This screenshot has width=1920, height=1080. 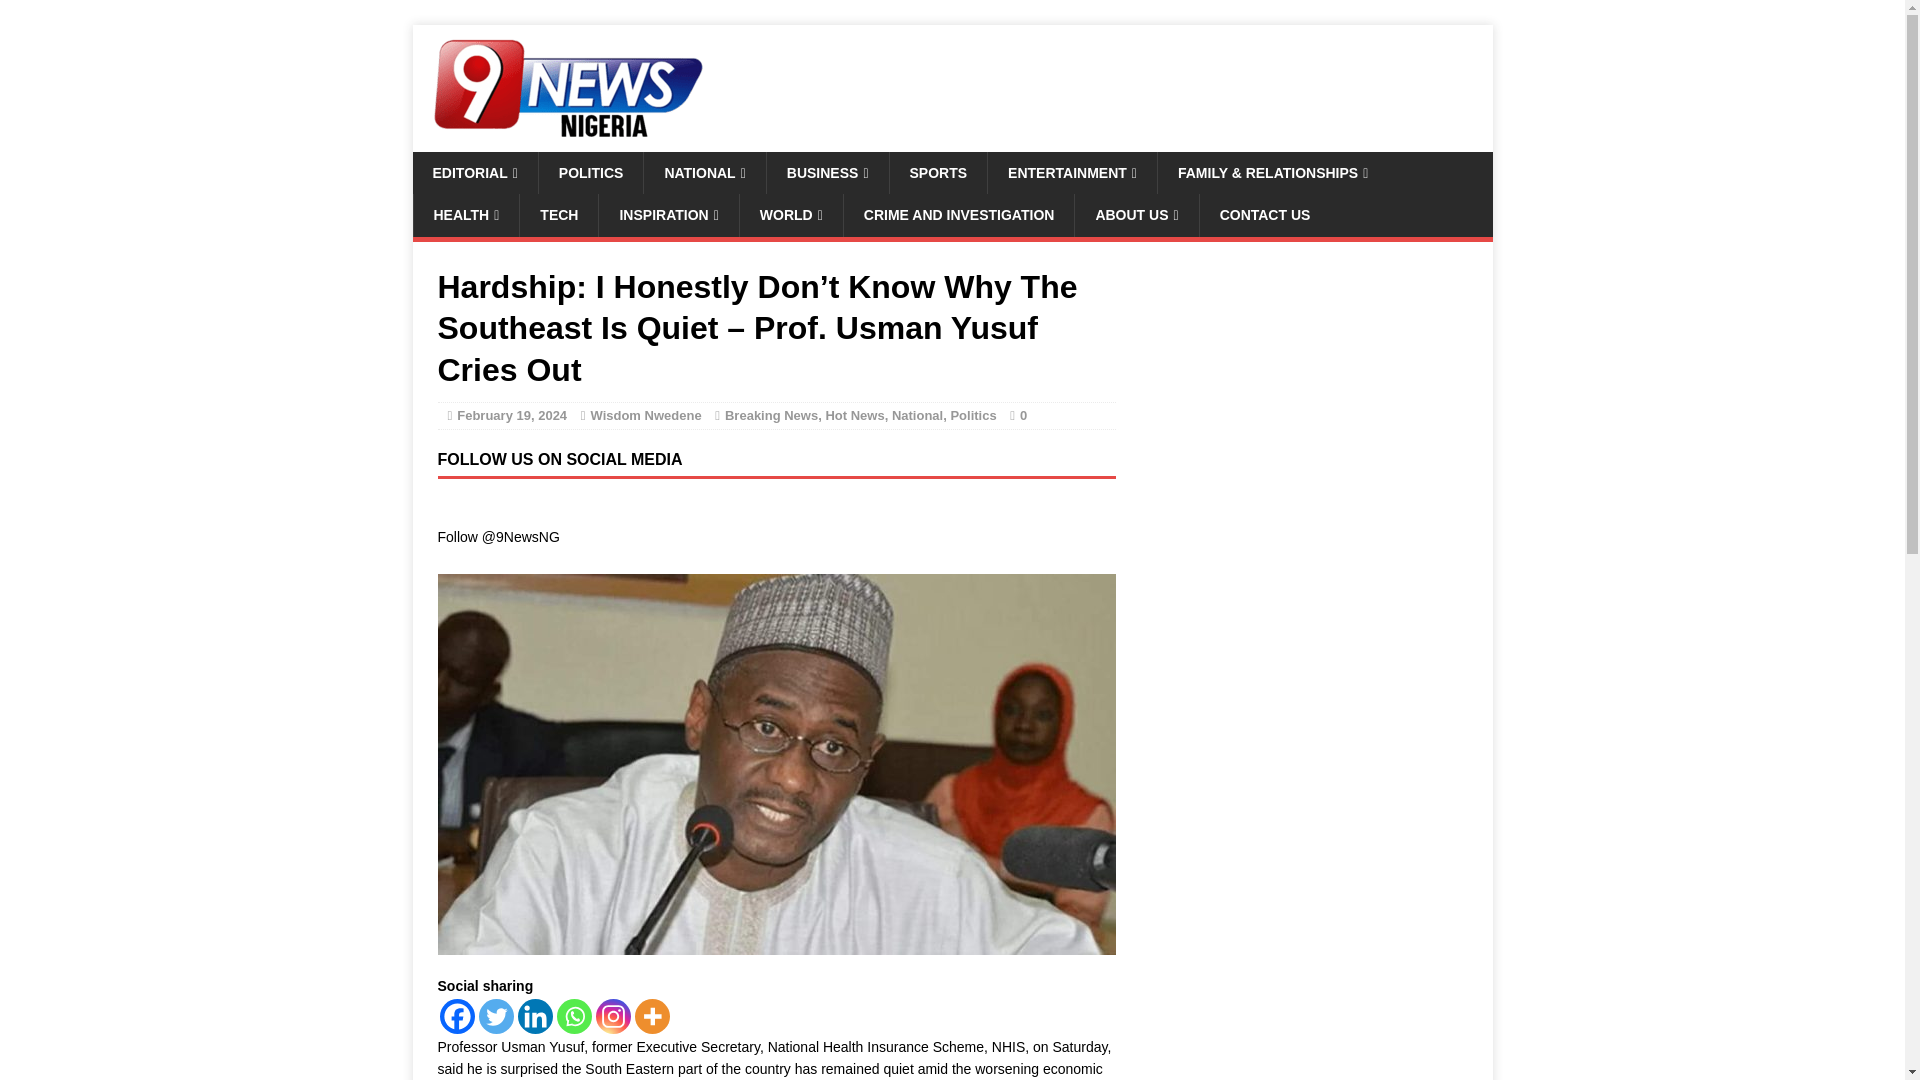 I want to click on TECH, so click(x=558, y=215).